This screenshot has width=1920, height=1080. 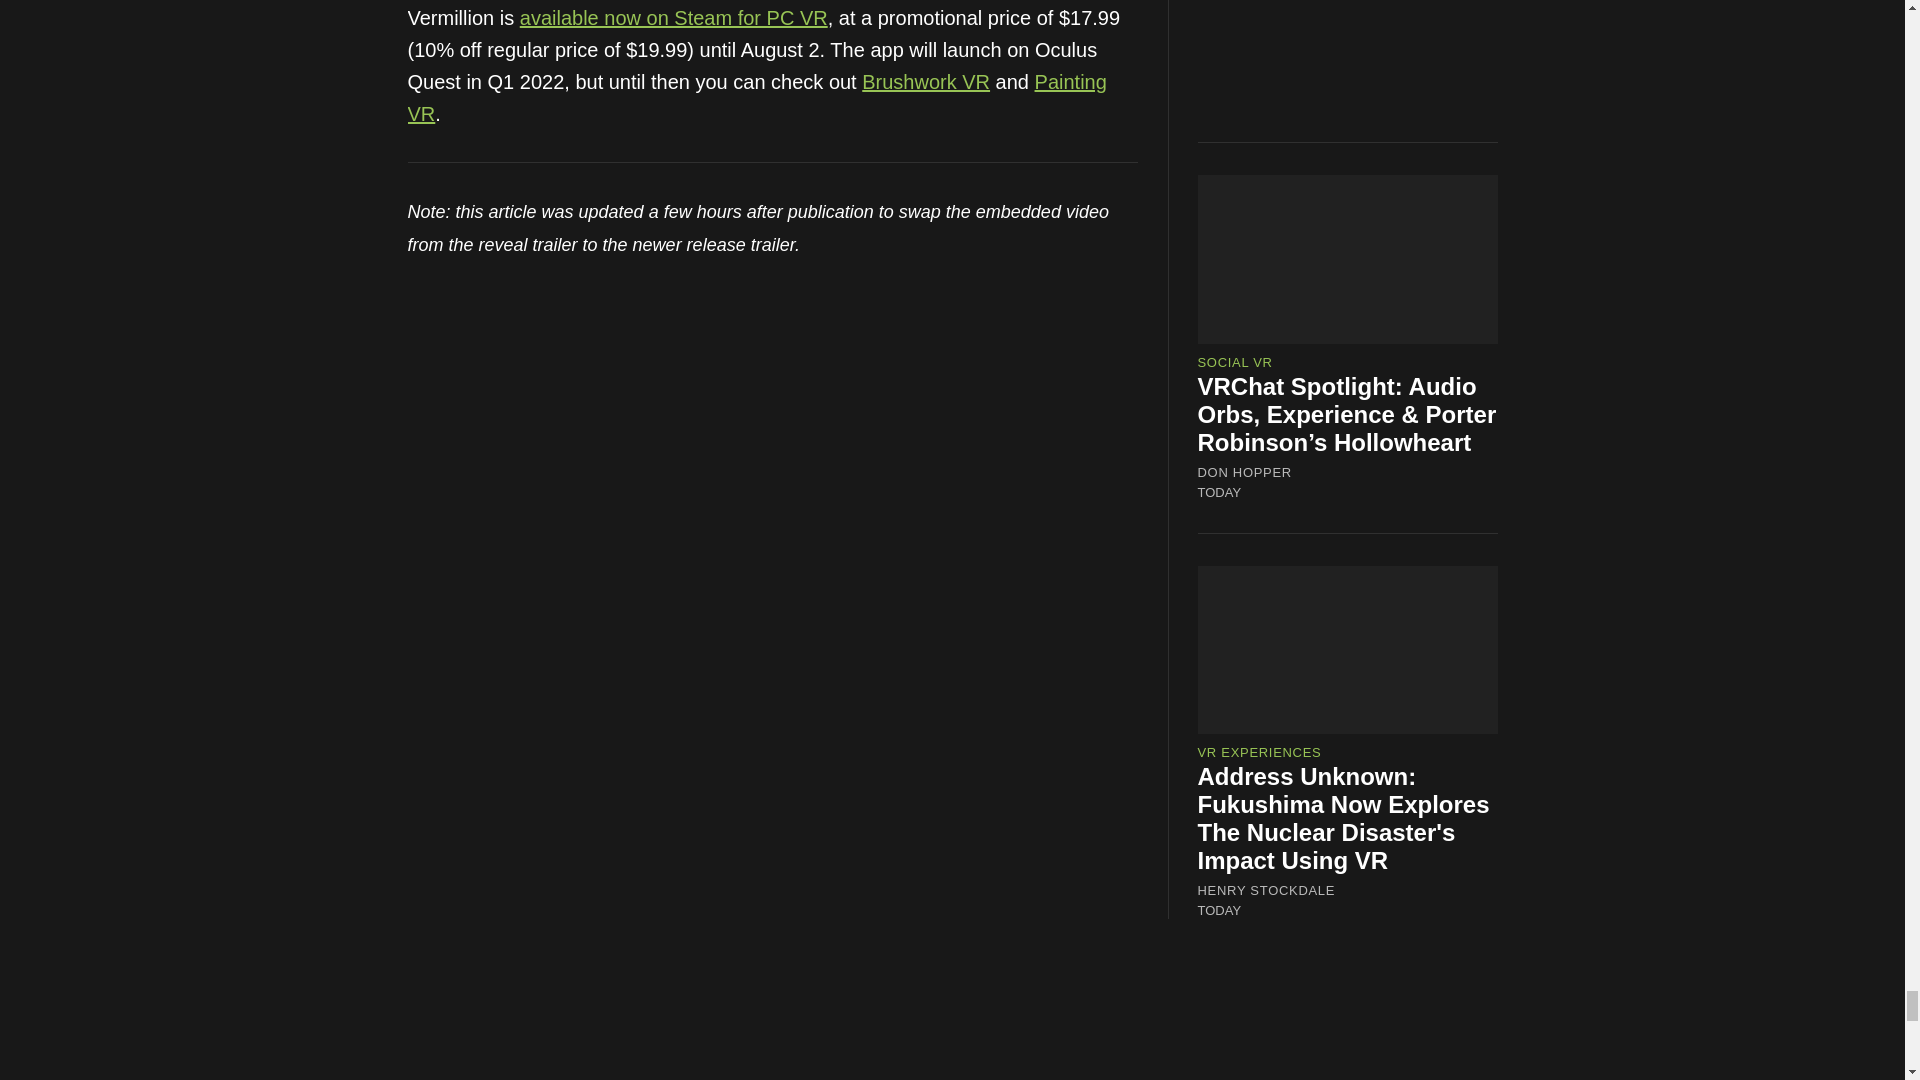 I want to click on DON HOPPER, so click(x=1245, y=472).